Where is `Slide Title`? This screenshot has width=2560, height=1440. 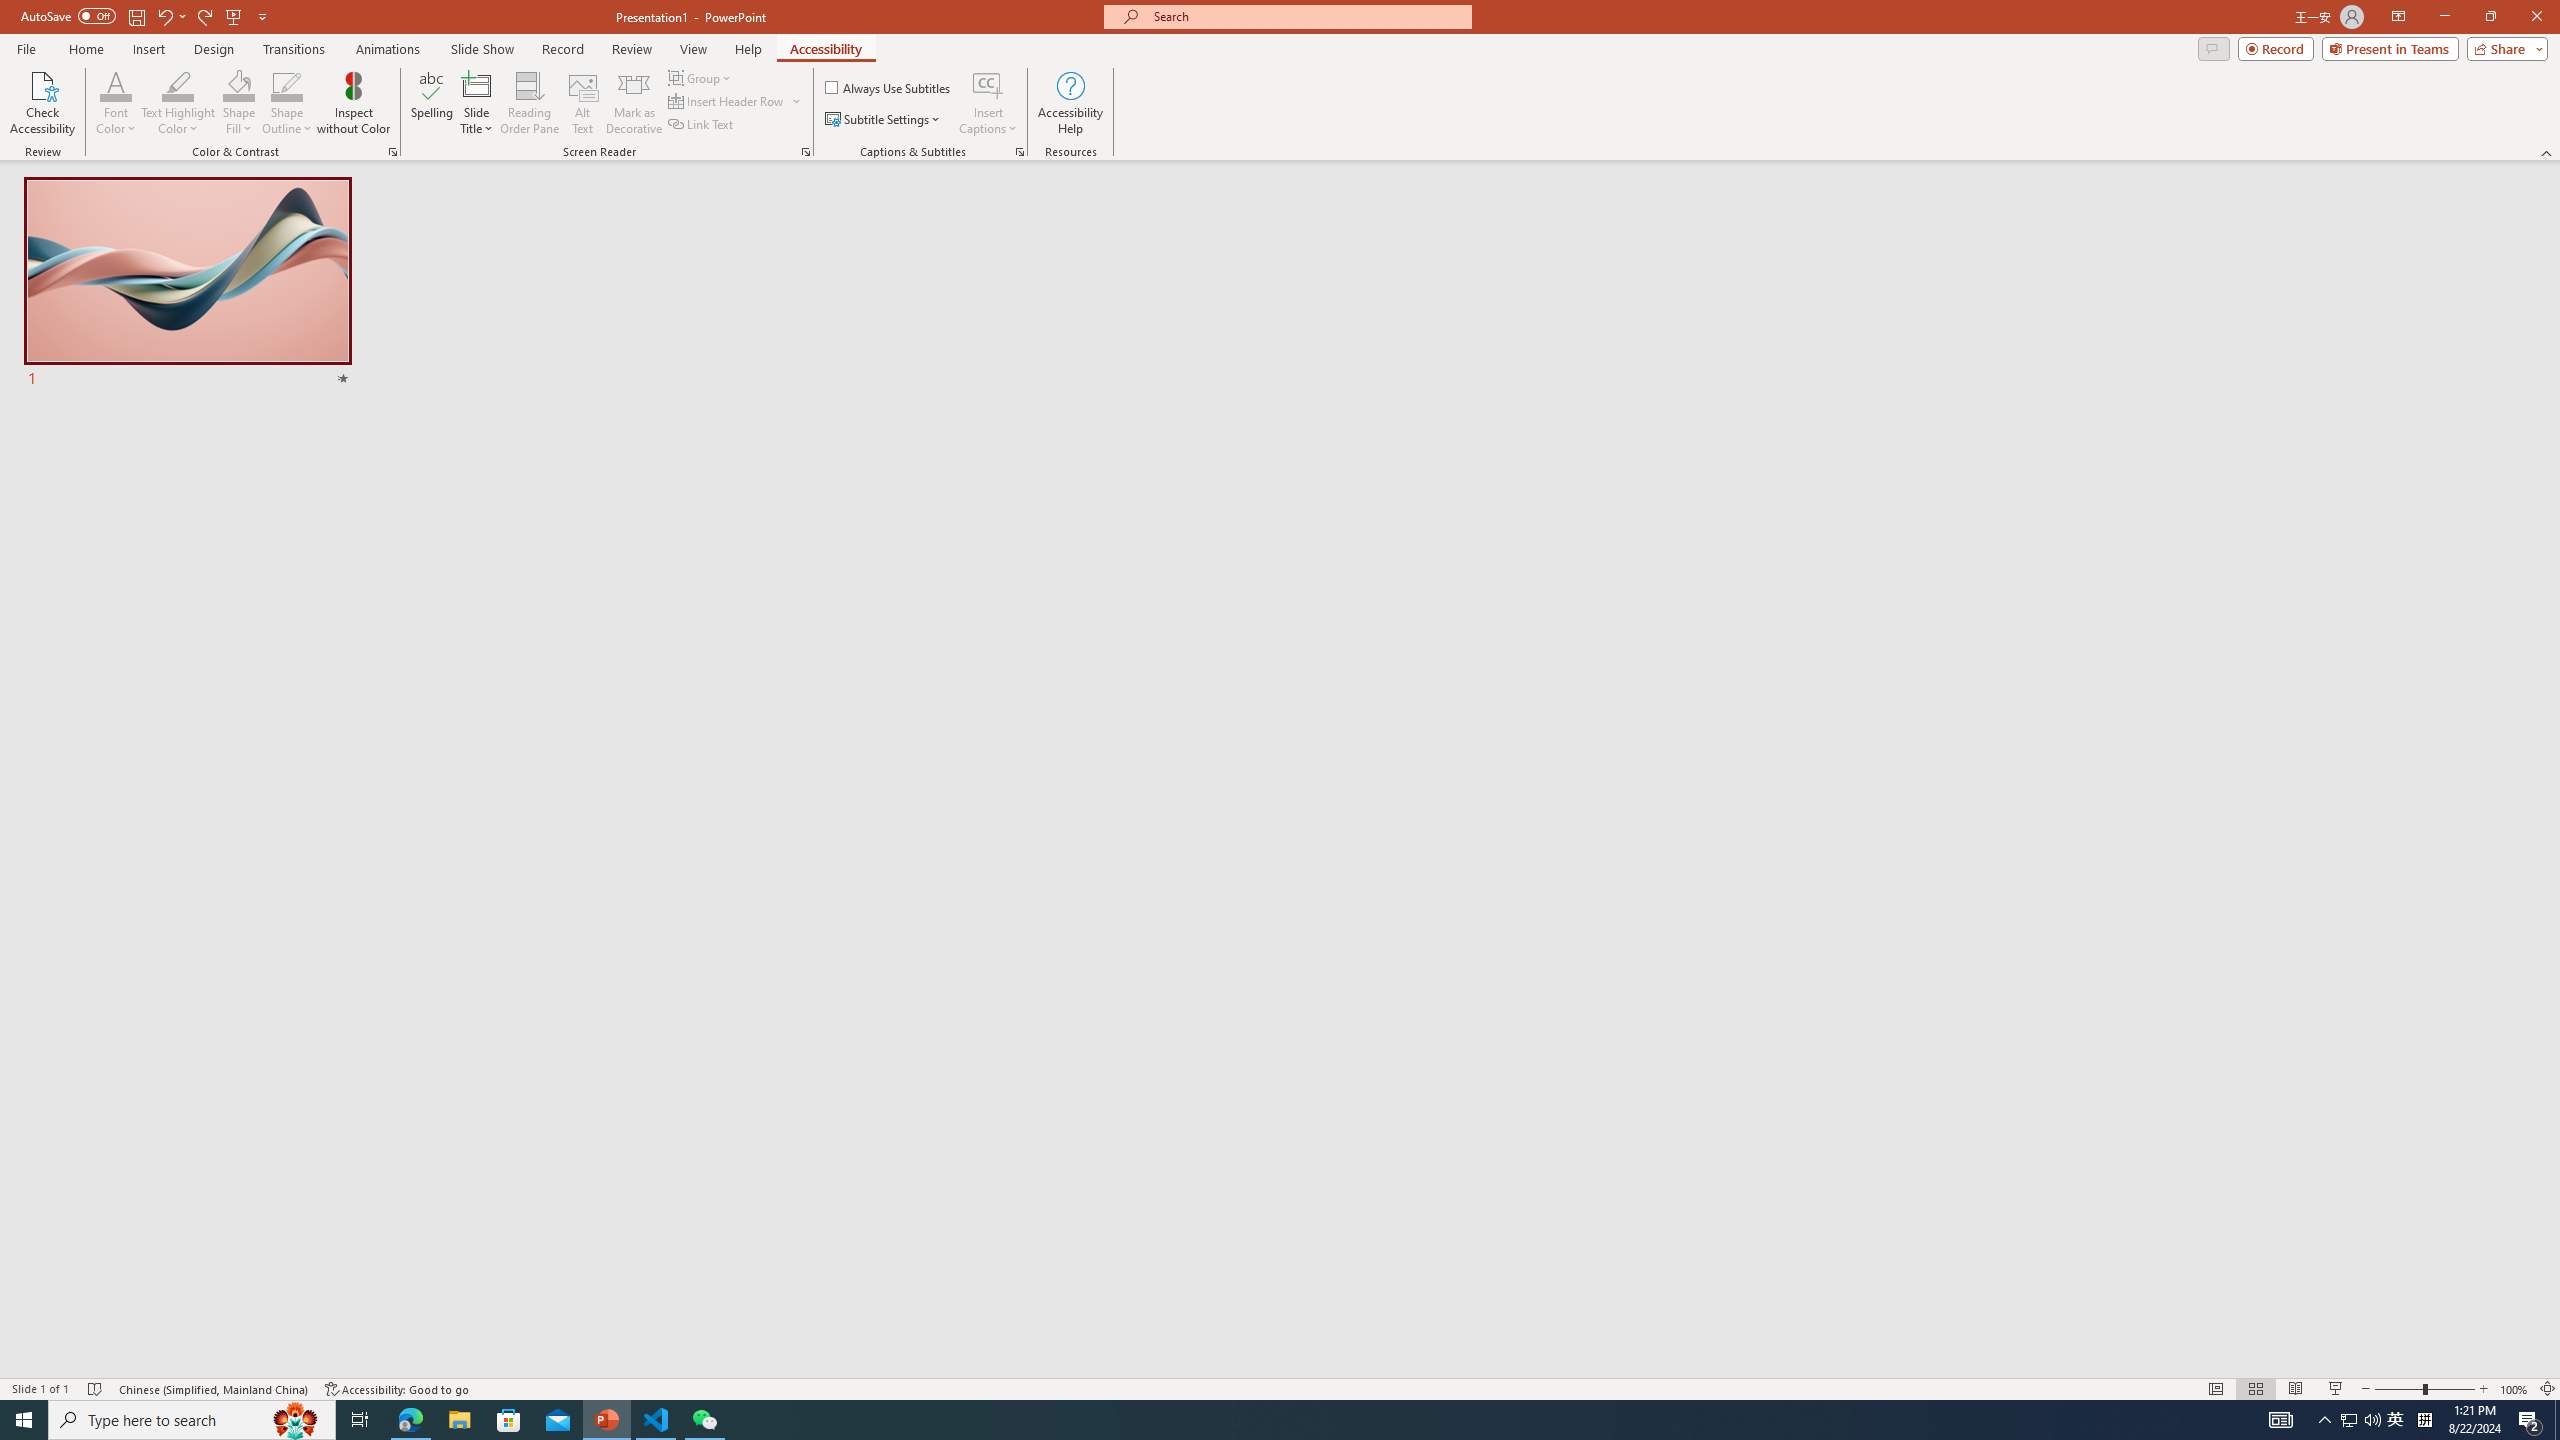
Slide Title is located at coordinates (477, 103).